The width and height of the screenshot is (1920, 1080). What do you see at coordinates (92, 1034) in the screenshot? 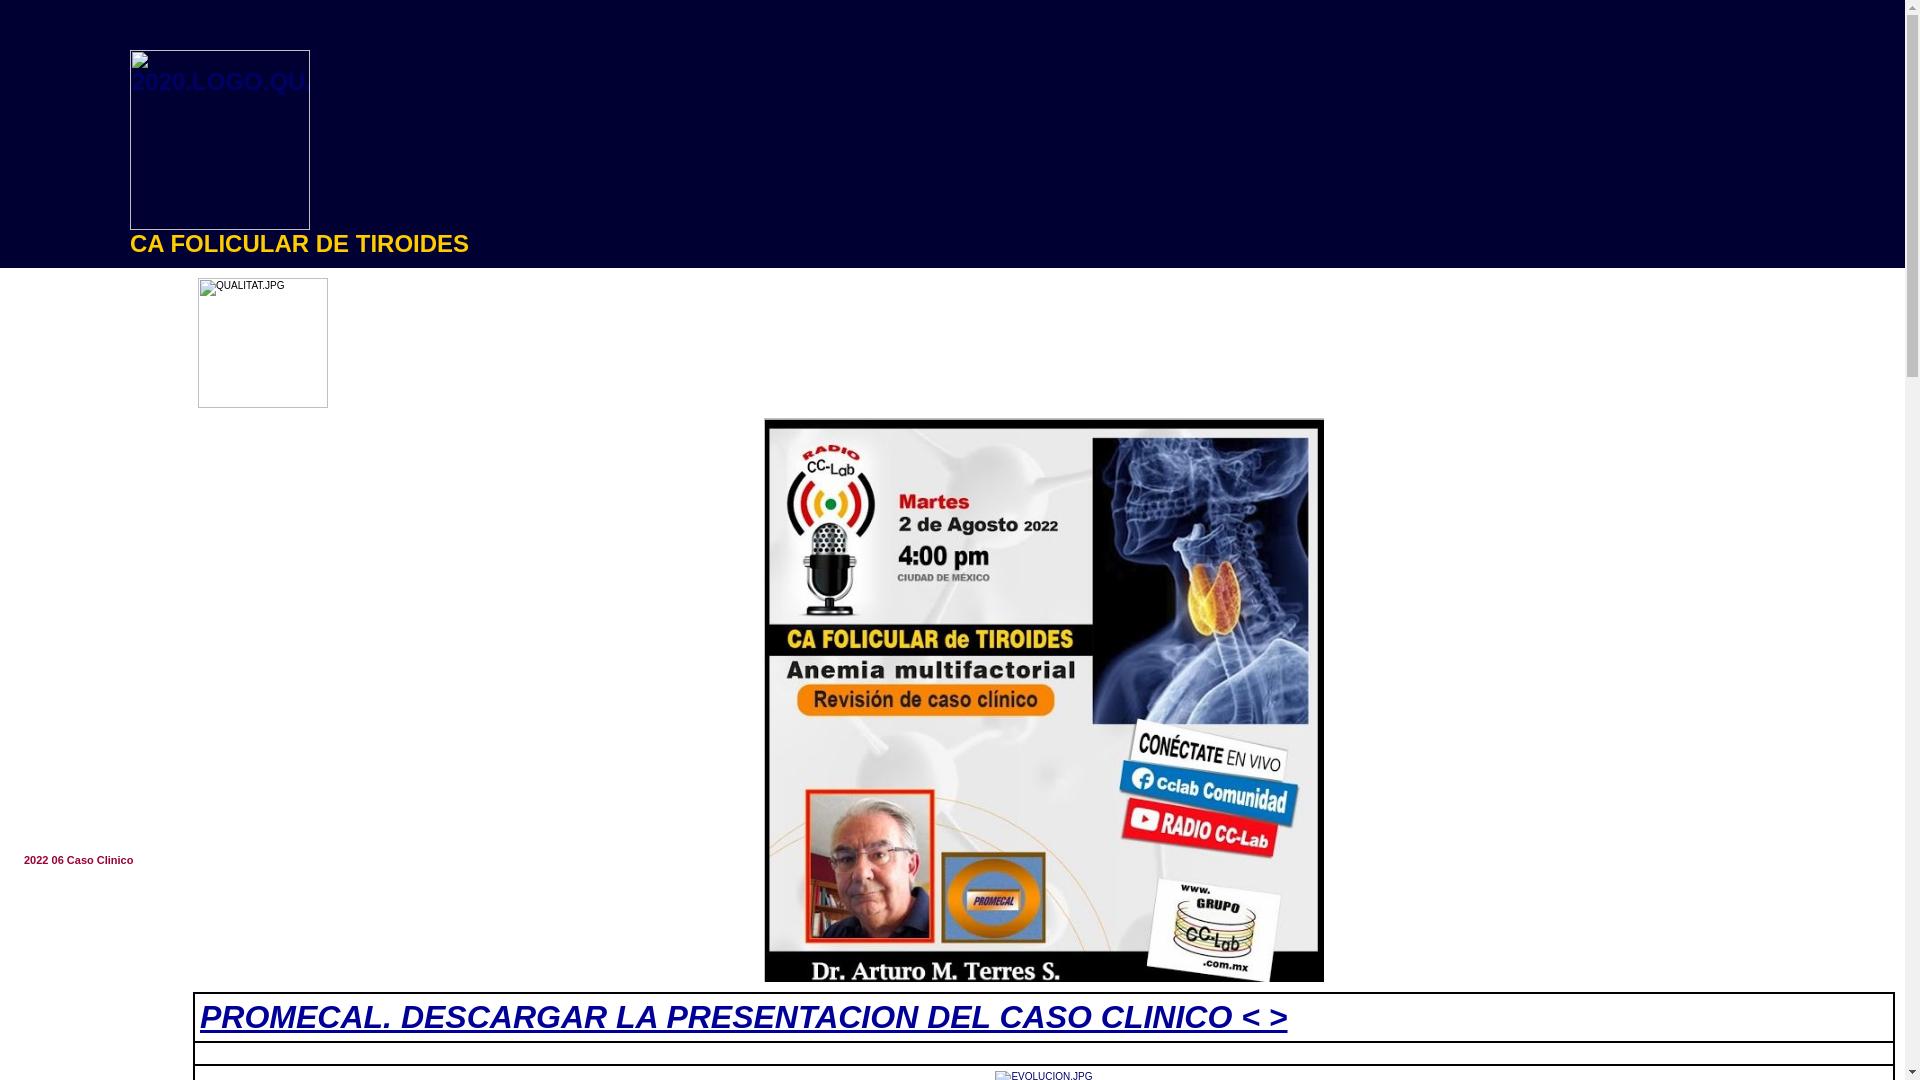
I see `2022 12 Microscopia` at bounding box center [92, 1034].